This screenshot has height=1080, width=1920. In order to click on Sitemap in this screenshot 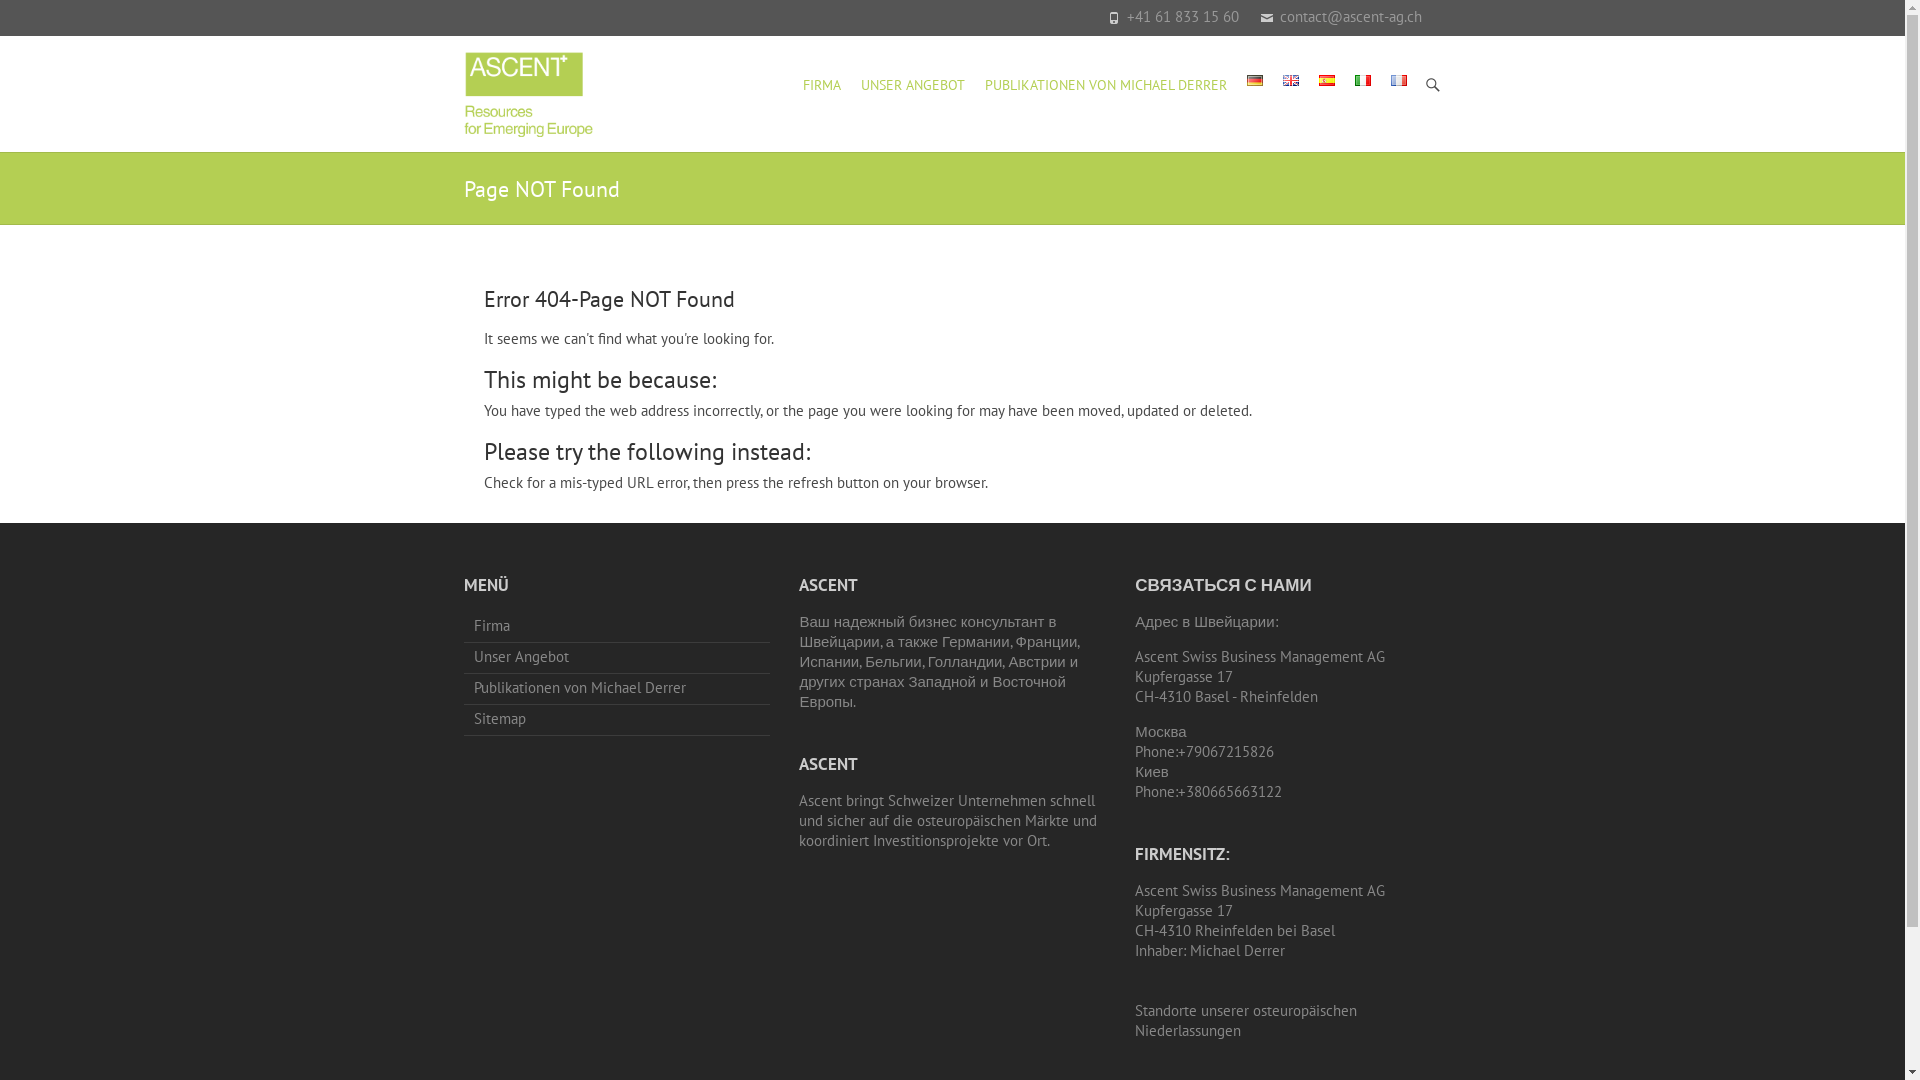, I will do `click(617, 720)`.